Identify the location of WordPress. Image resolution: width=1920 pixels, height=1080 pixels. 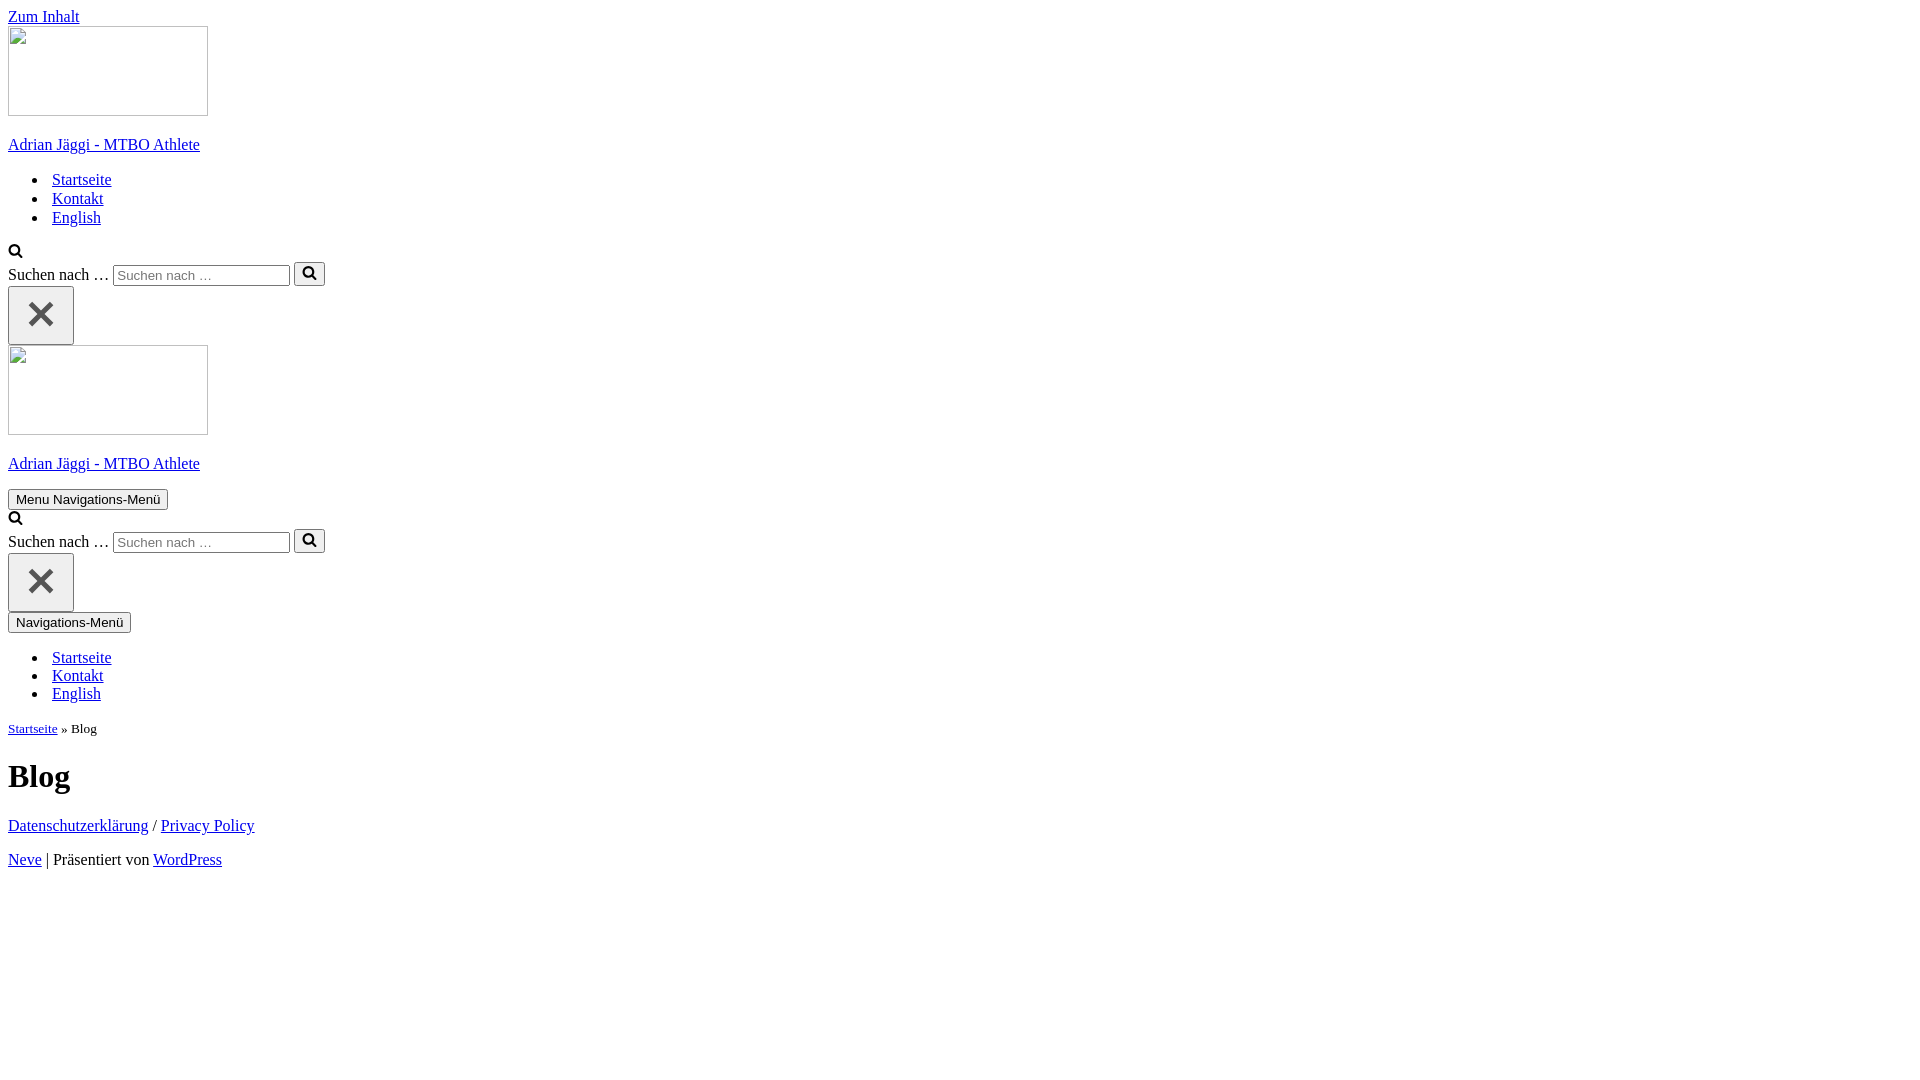
(188, 860).